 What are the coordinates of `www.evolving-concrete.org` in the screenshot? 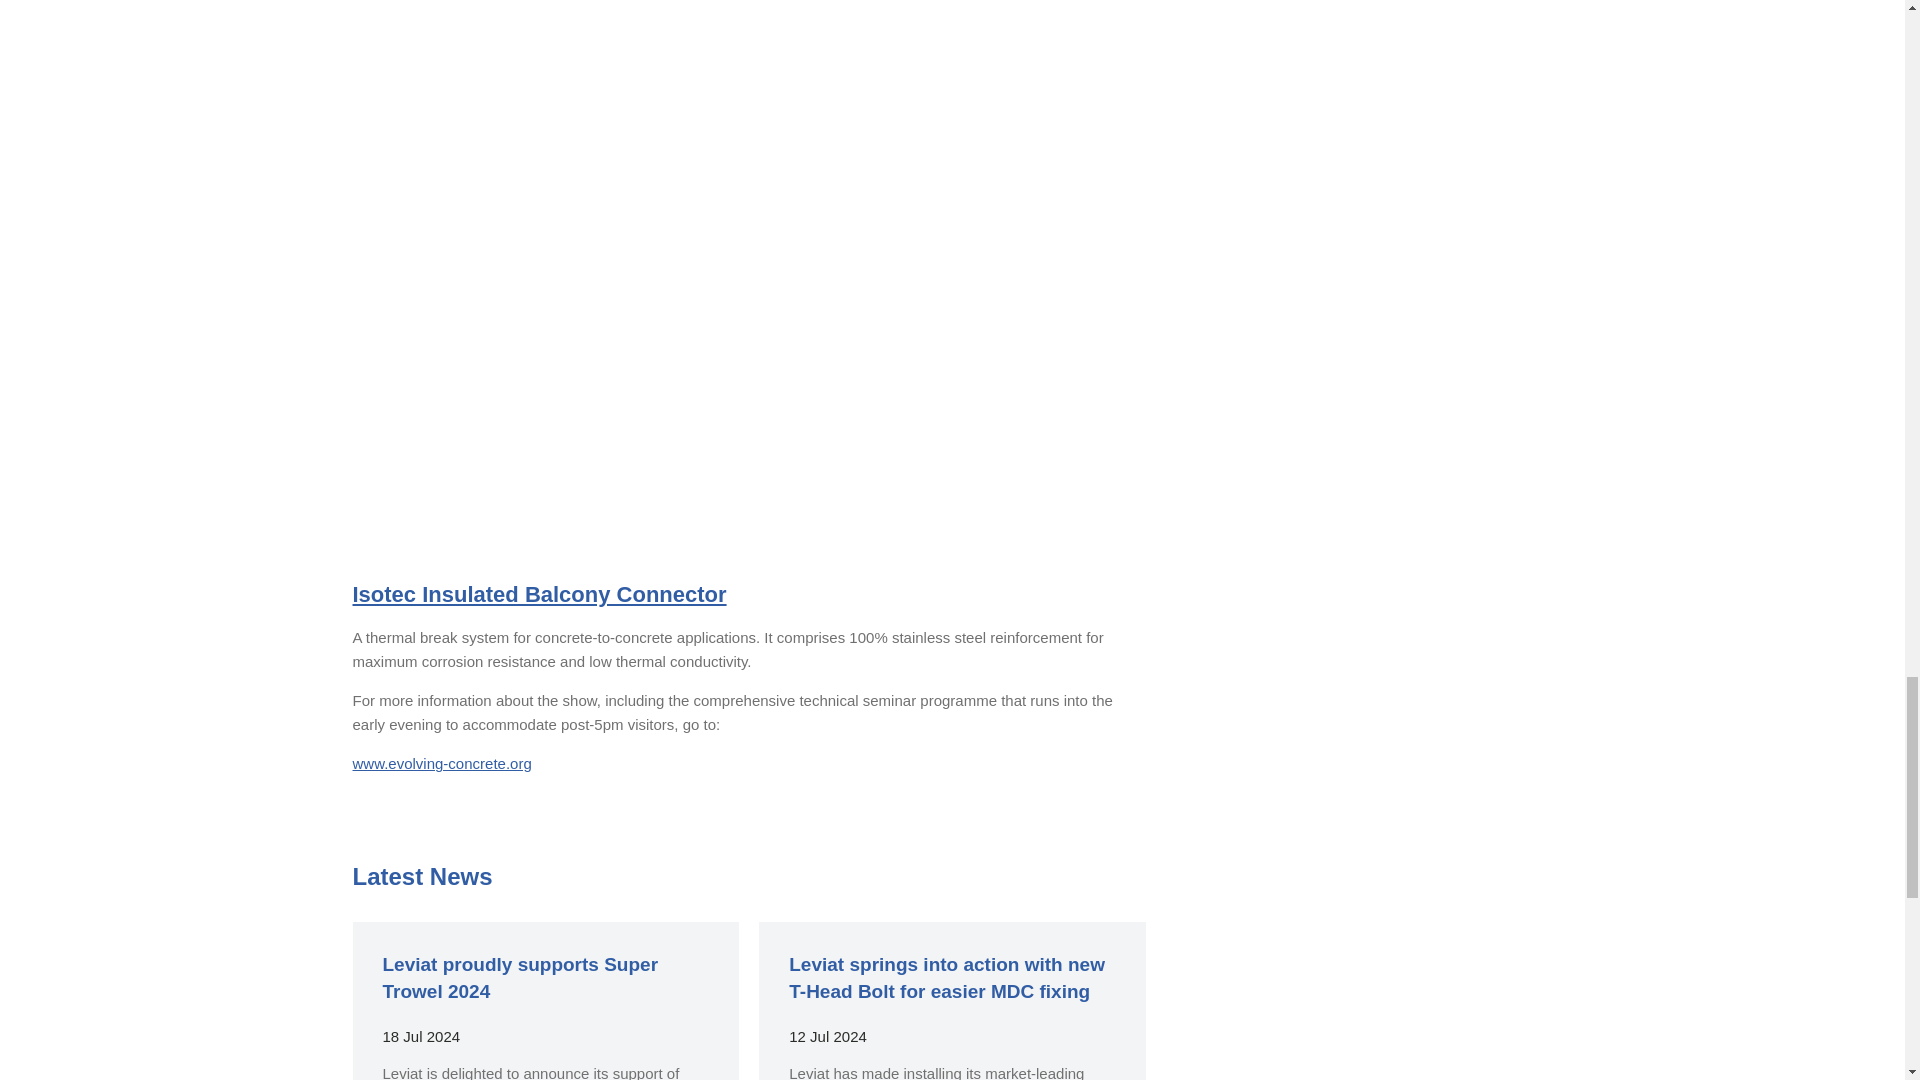 It's located at (441, 763).